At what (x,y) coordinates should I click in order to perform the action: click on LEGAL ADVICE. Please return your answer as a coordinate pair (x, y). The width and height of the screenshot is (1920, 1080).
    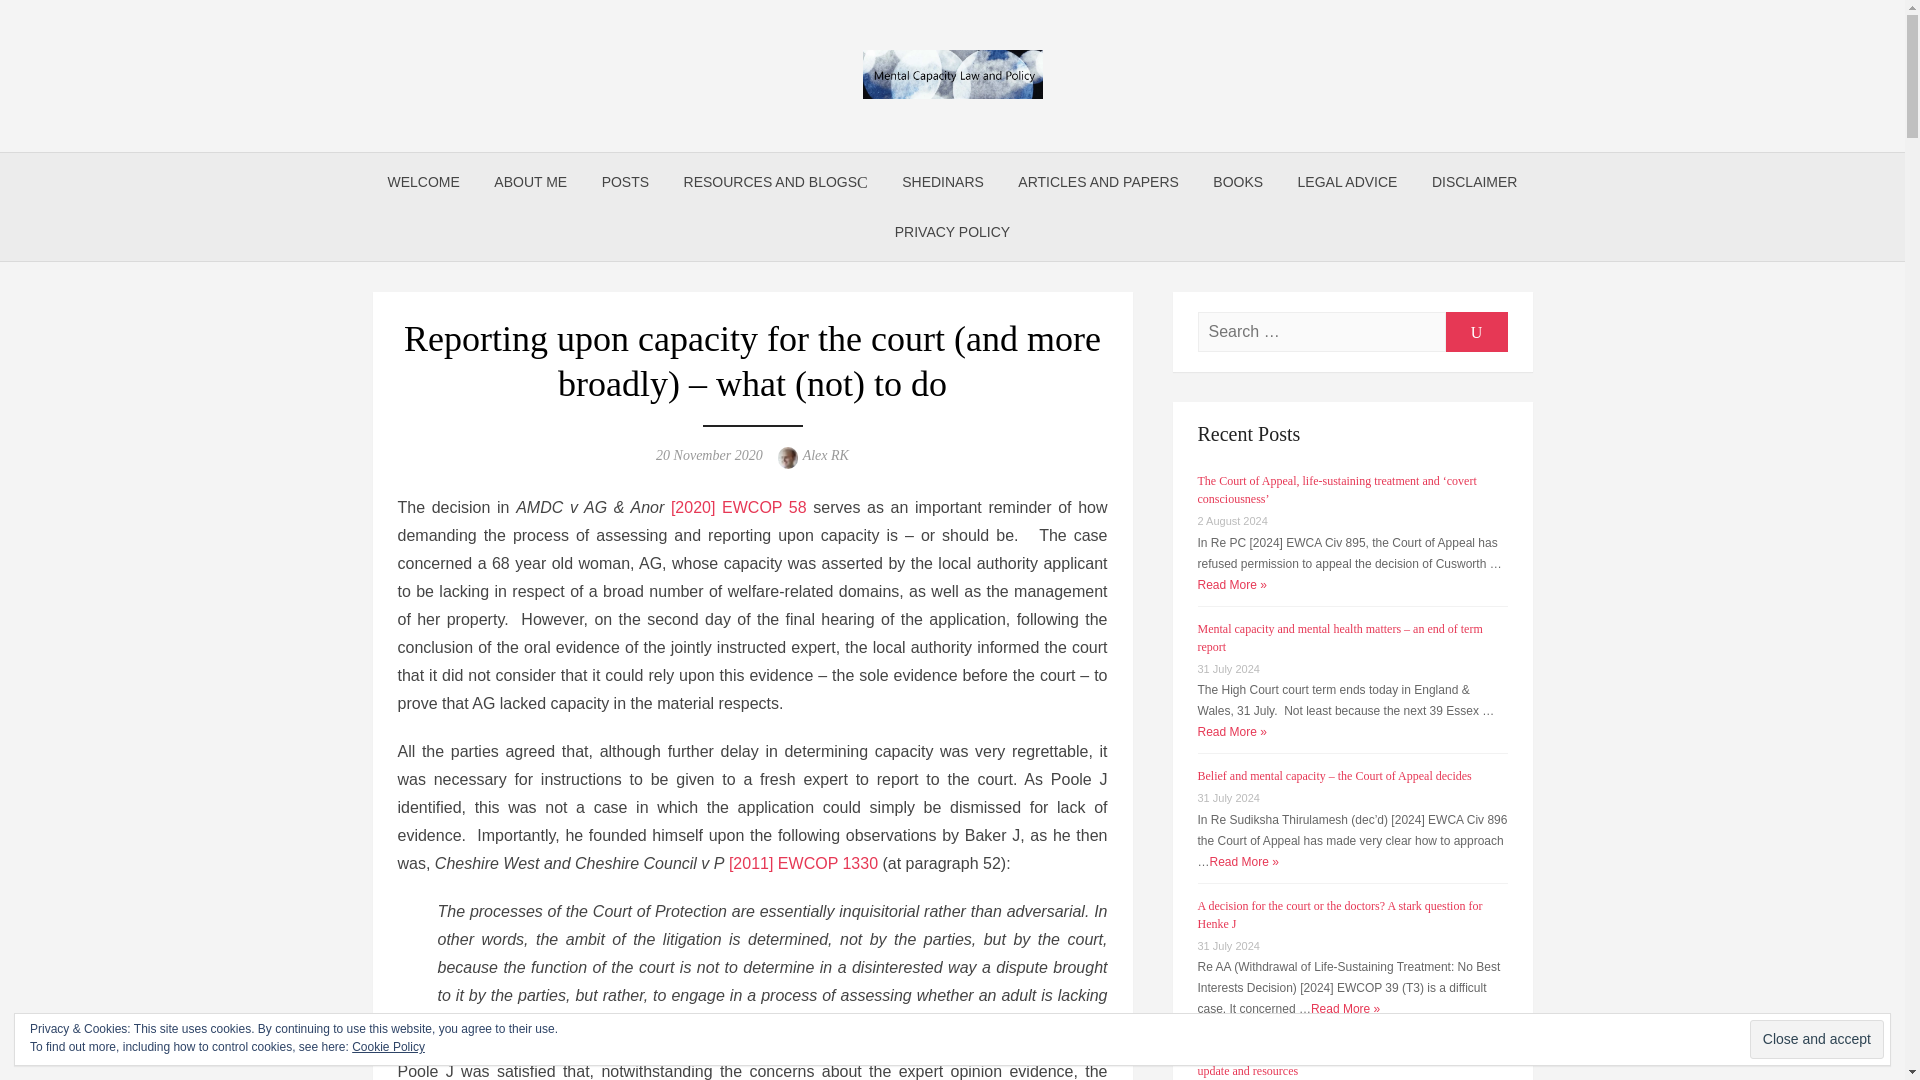
    Looking at the image, I should click on (1348, 182).